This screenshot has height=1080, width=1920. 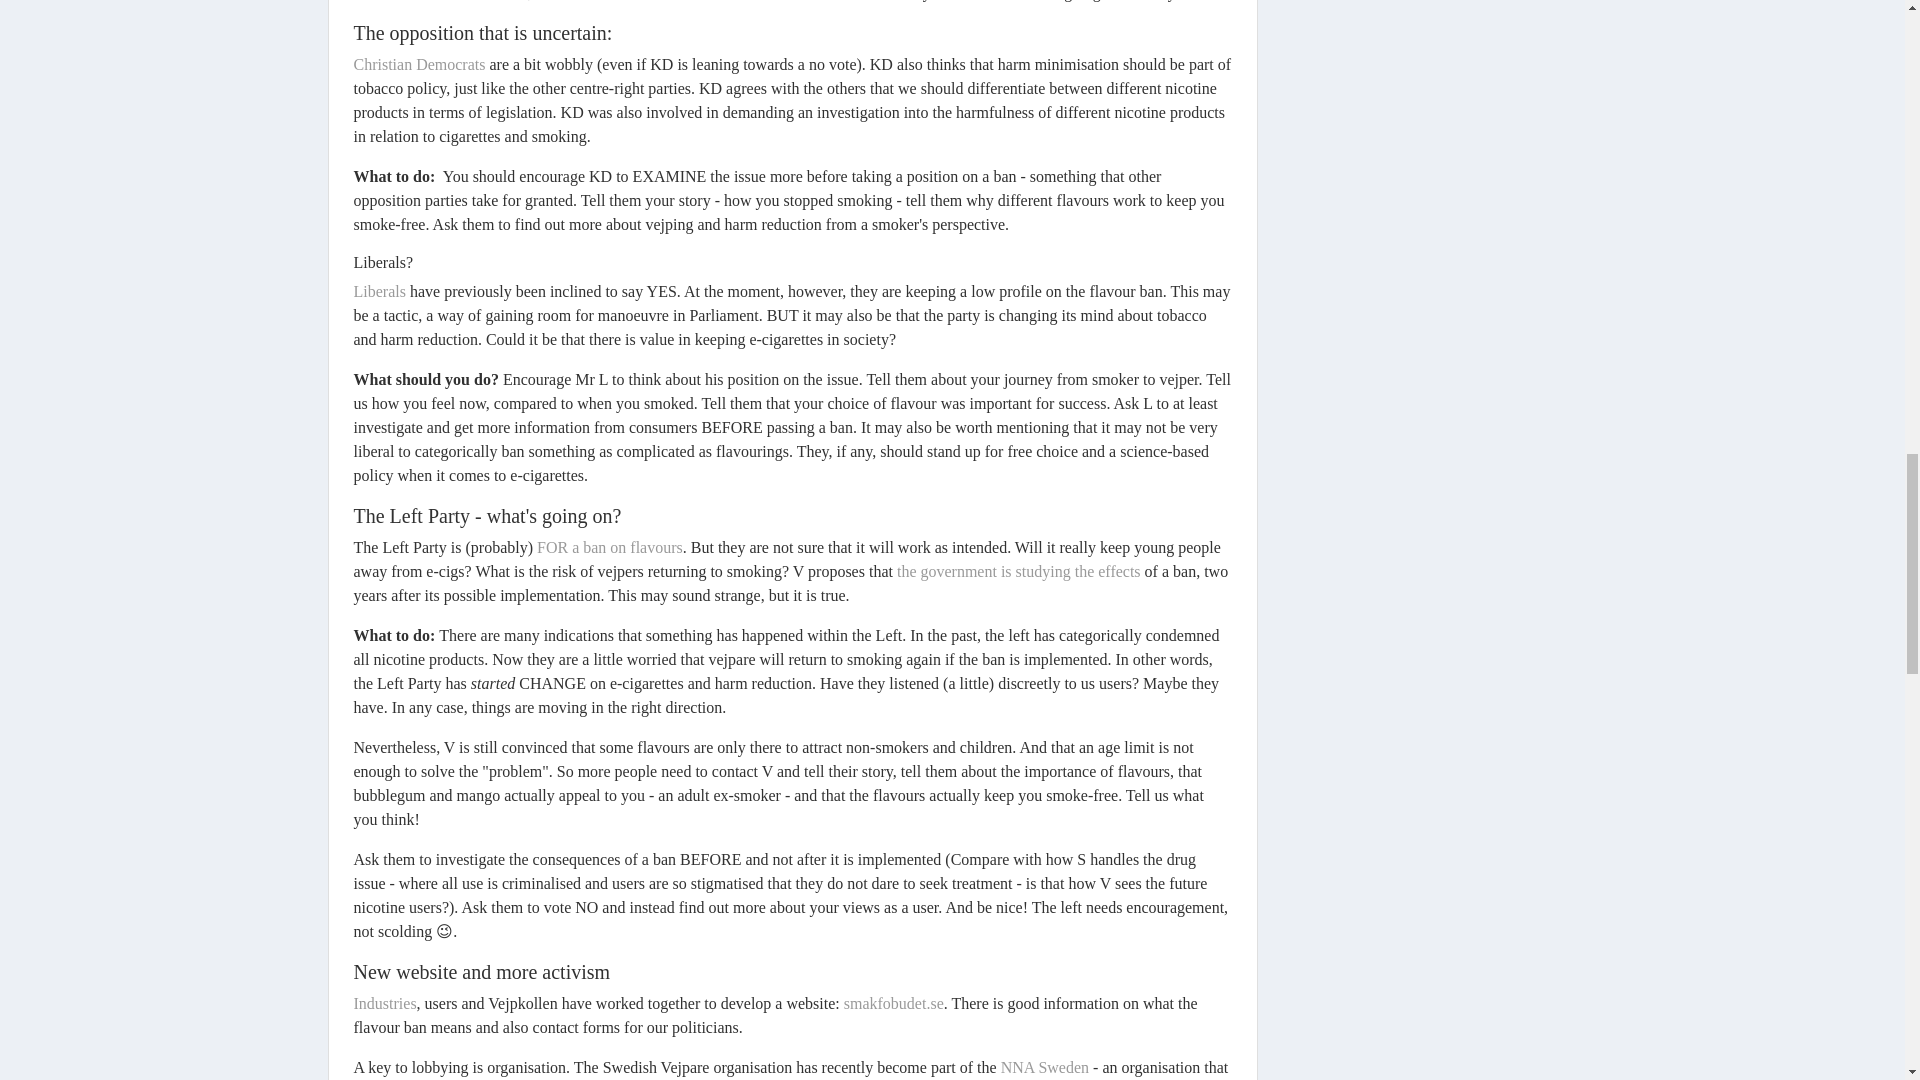 I want to click on the government is studying the effects, so click(x=1018, y=570).